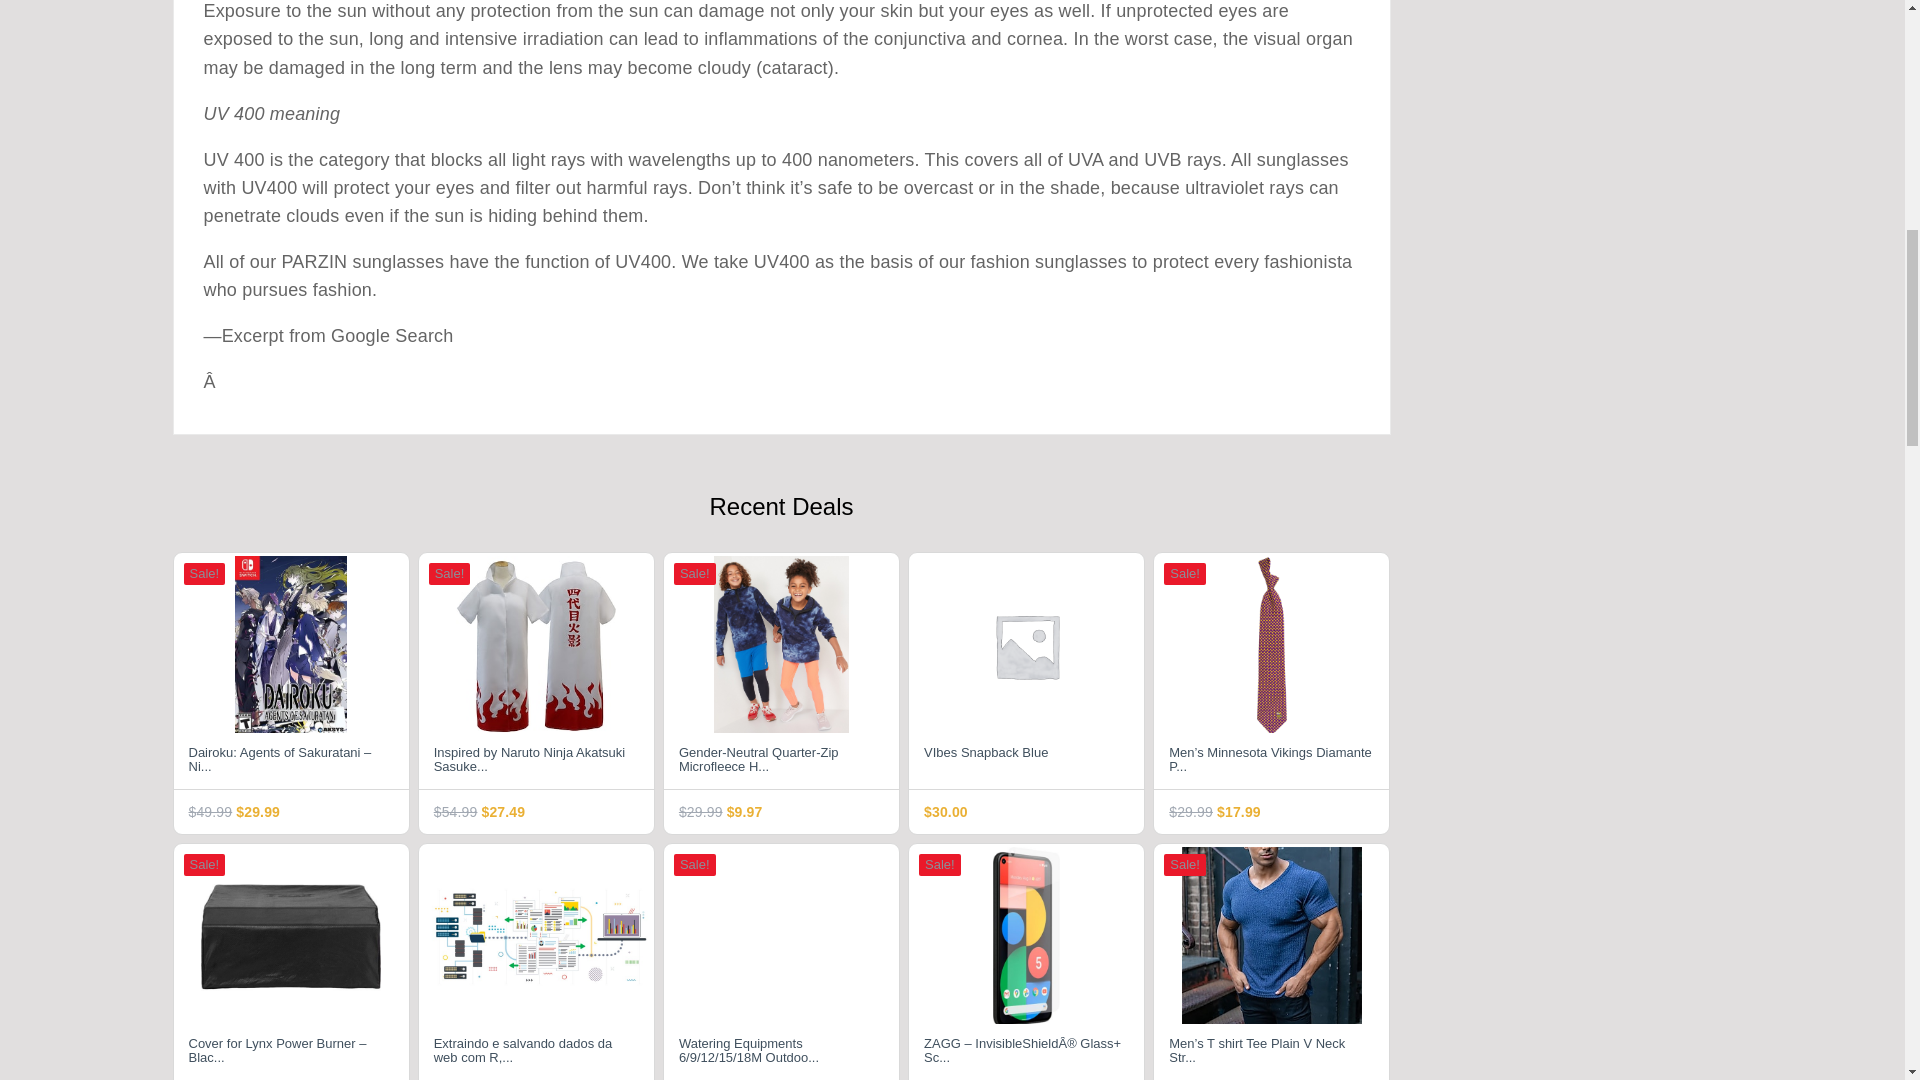 This screenshot has width=1920, height=1080. I want to click on VIbes Snapback Blue, so click(1026, 761).